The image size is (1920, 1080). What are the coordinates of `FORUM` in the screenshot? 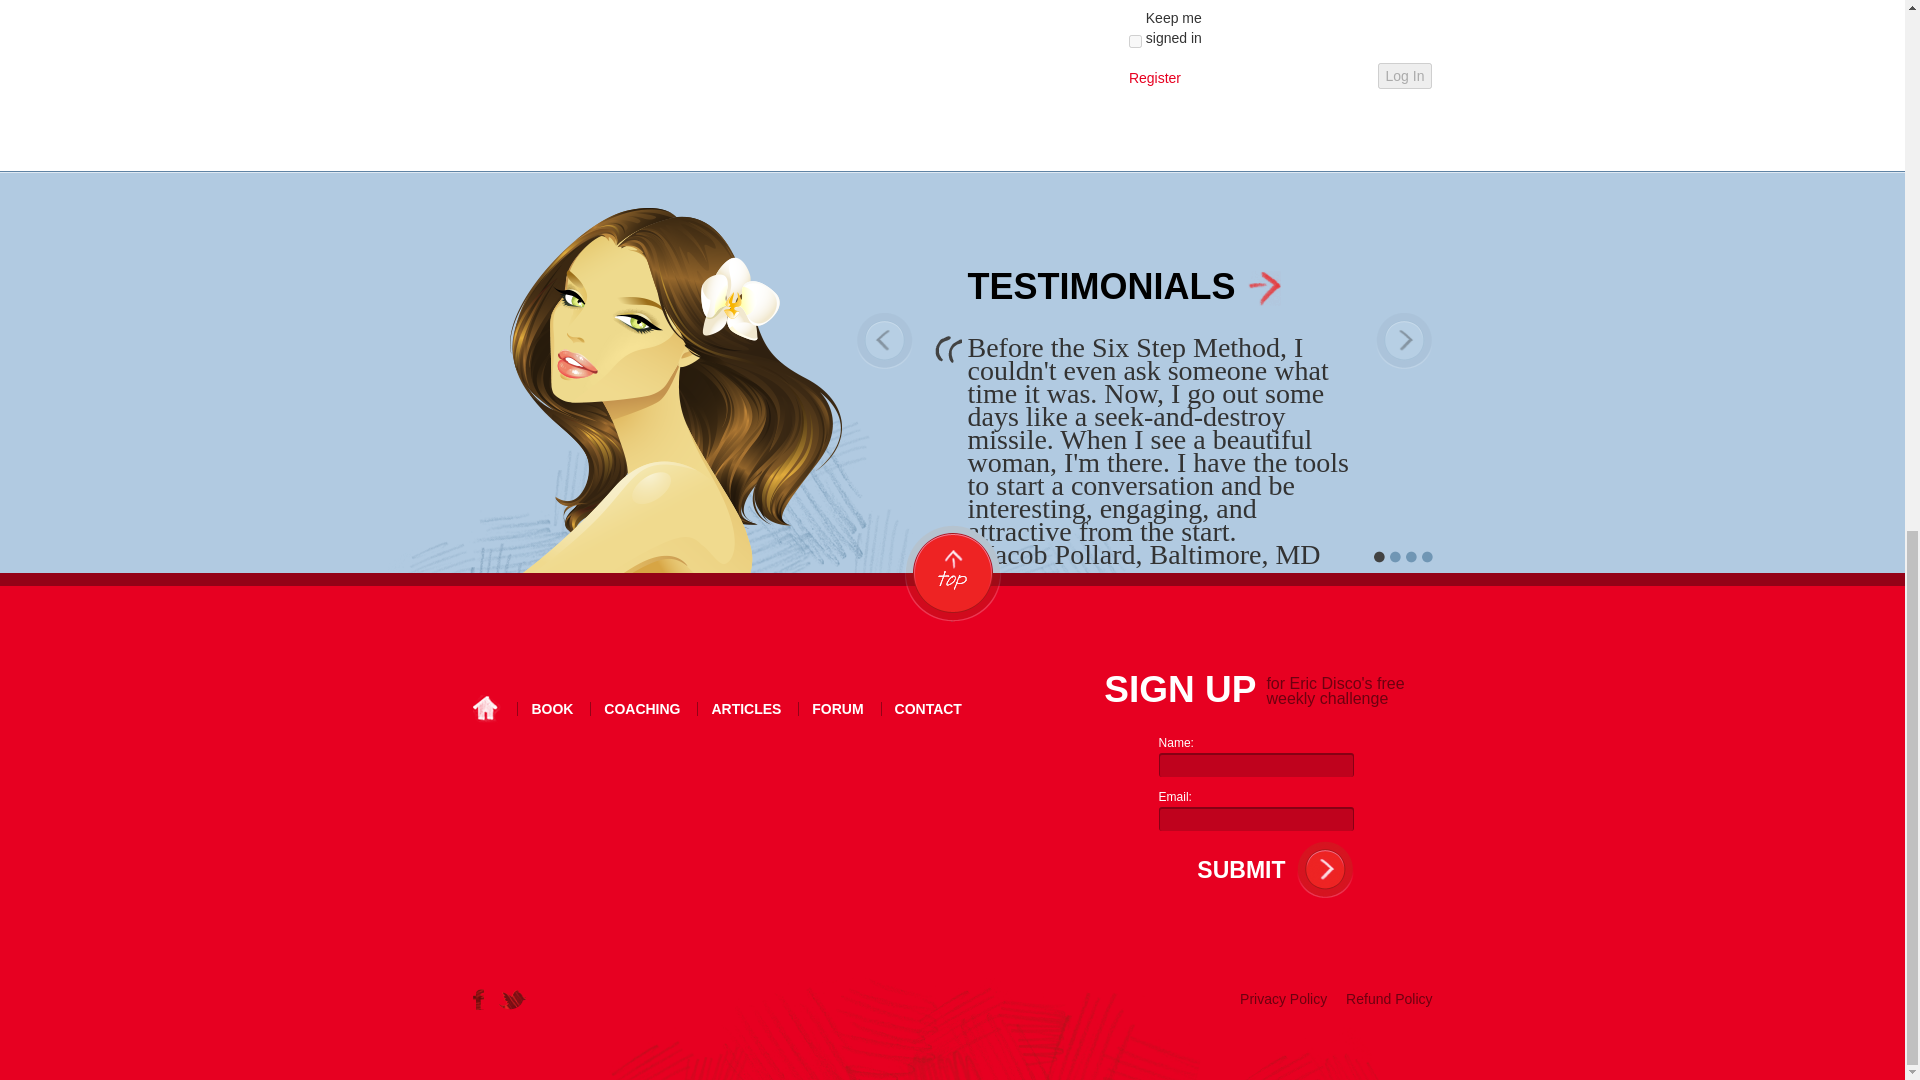 It's located at (837, 709).